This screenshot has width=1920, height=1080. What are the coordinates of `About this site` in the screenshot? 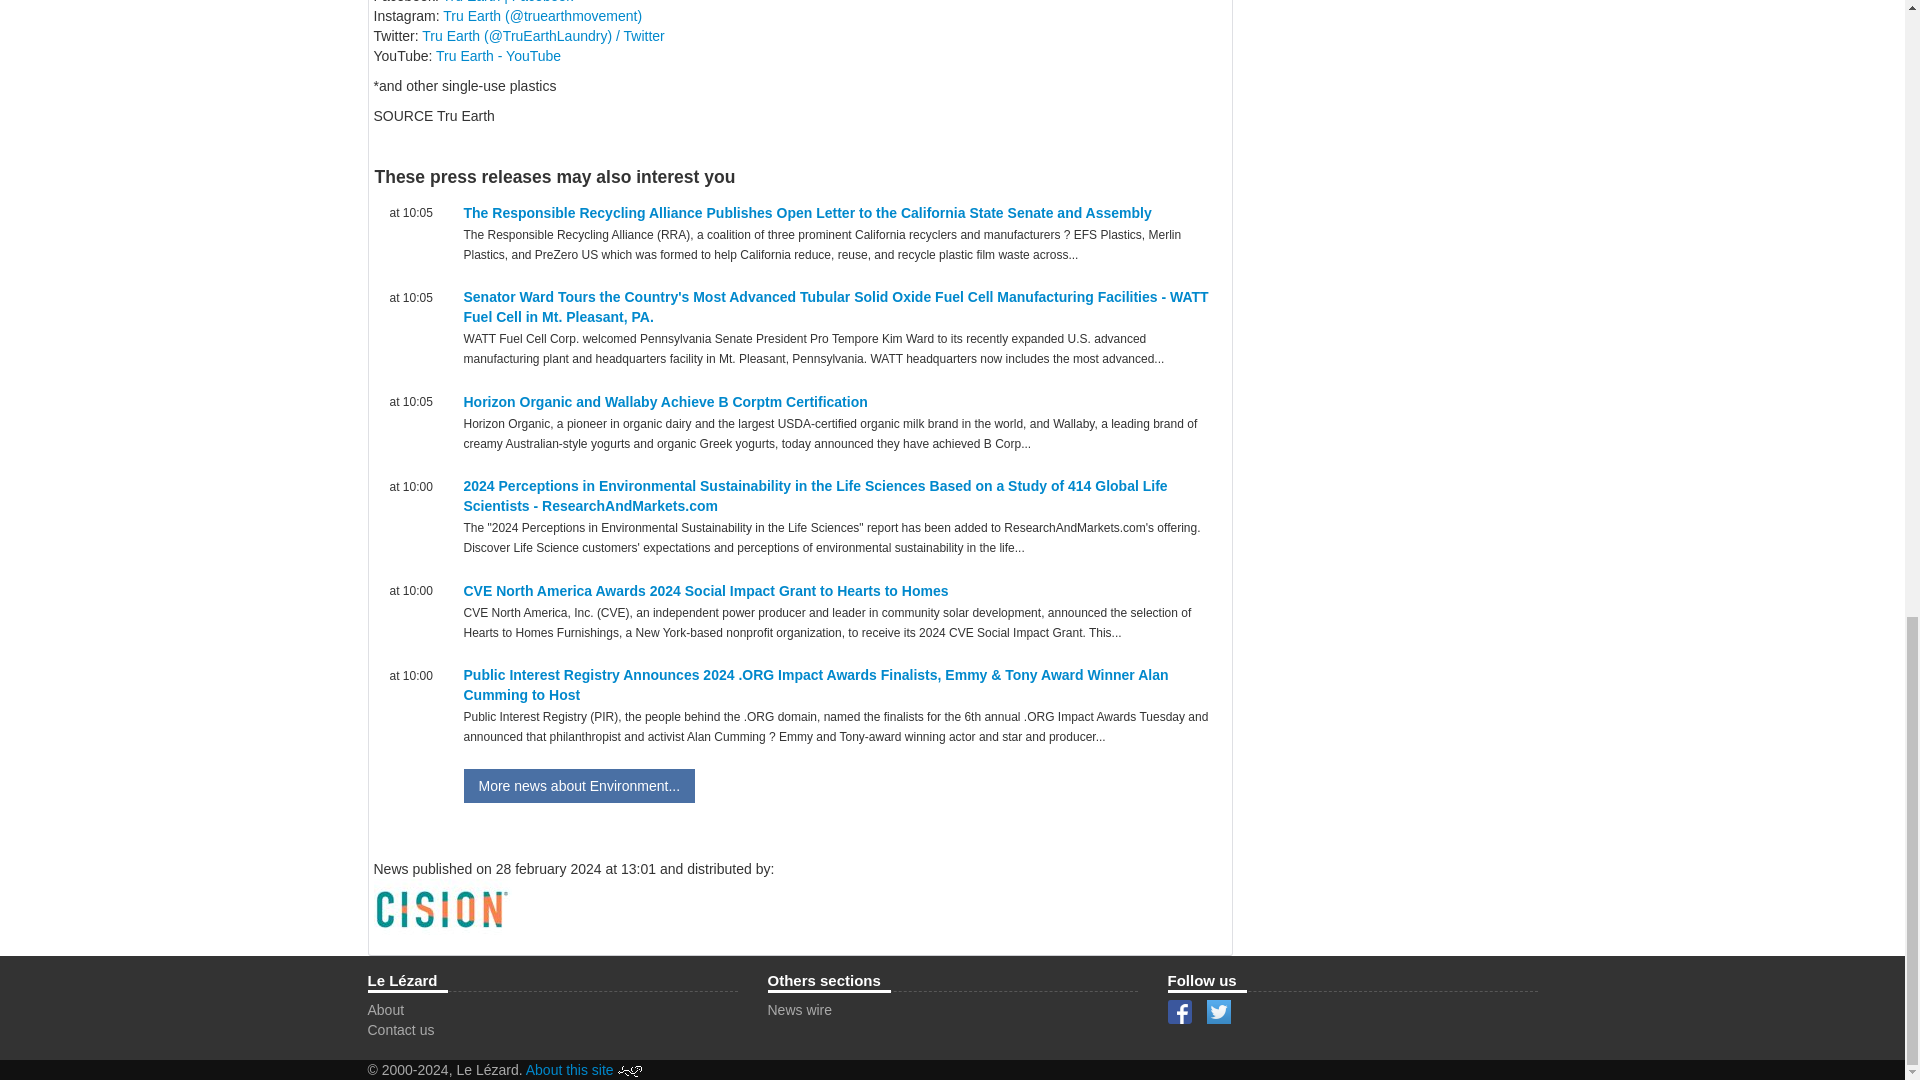 It's located at (570, 1069).